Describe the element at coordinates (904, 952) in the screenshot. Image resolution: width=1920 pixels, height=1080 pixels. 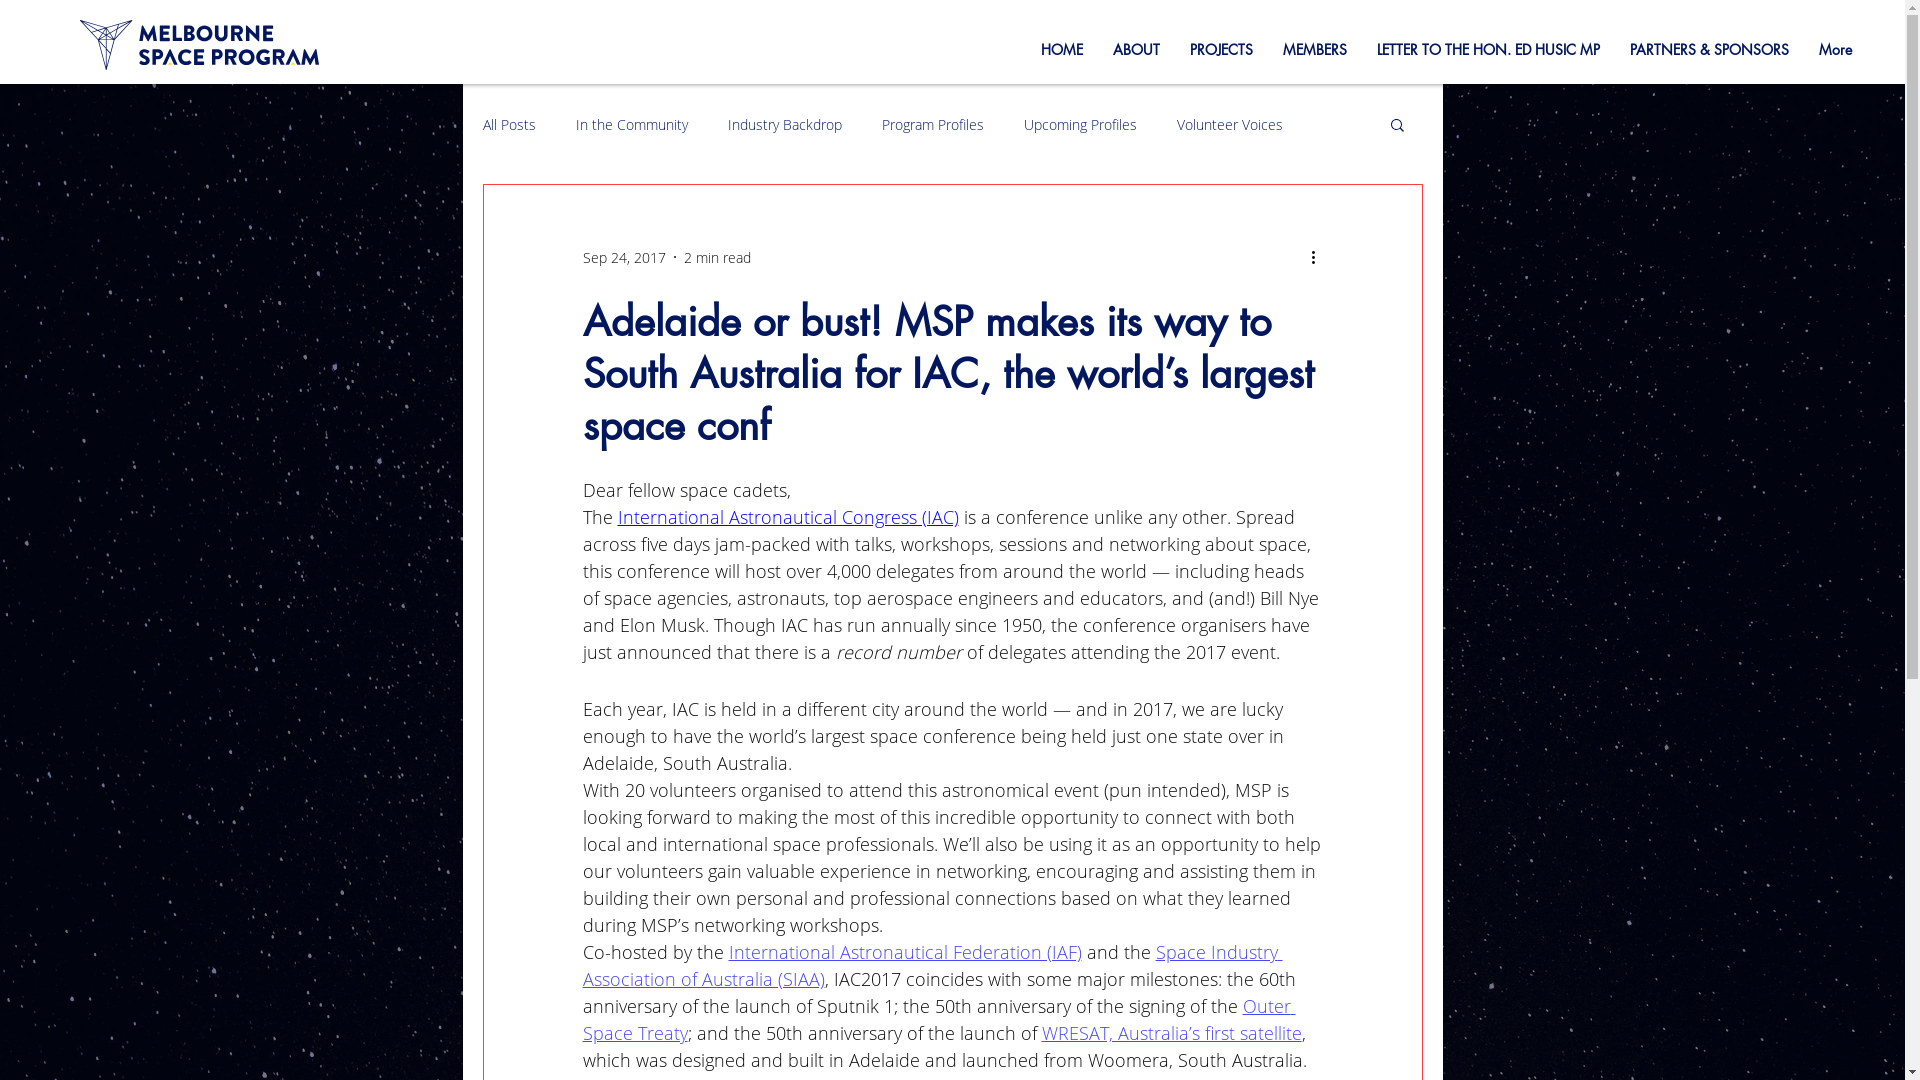
I see `International Astronautical Federation (IAF)` at that location.